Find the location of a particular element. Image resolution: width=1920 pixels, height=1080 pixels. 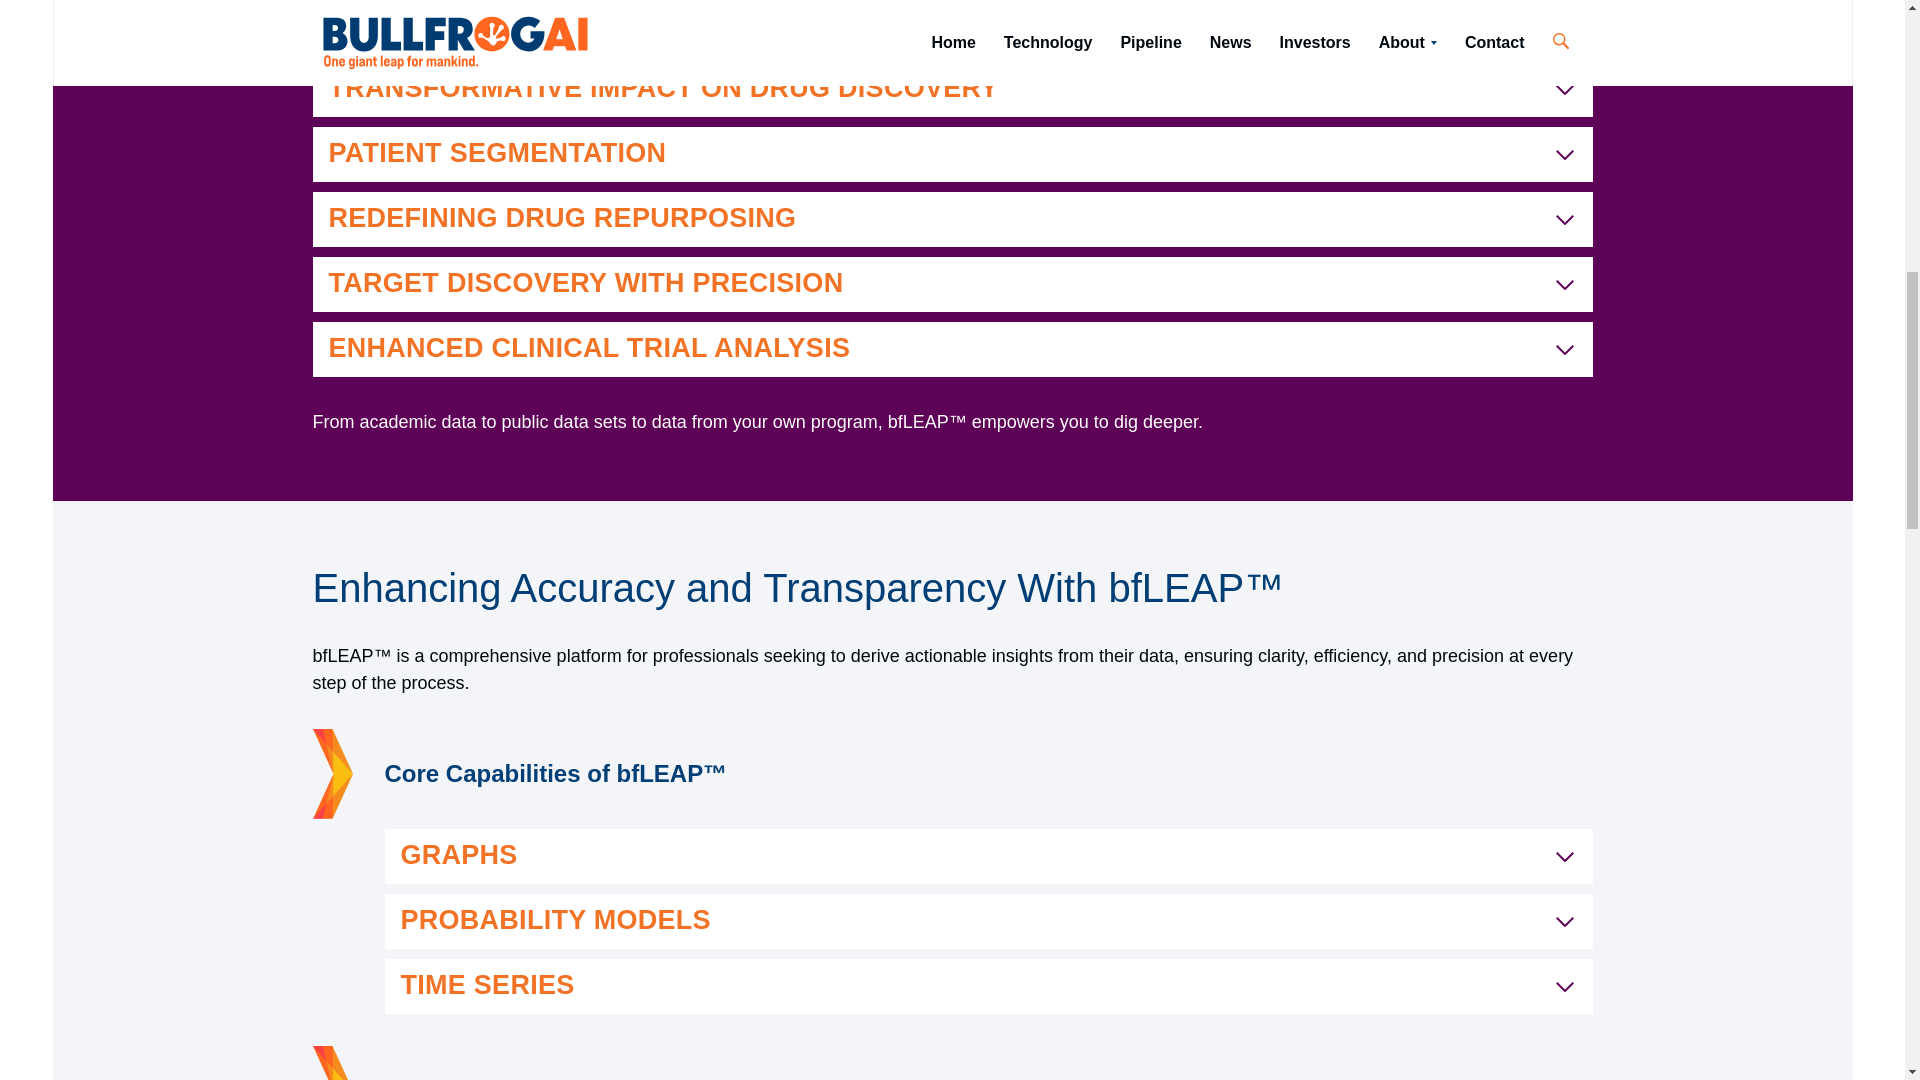

ENHANCED CLINICAL TRIAL ANALYSIS is located at coordinates (951, 348).